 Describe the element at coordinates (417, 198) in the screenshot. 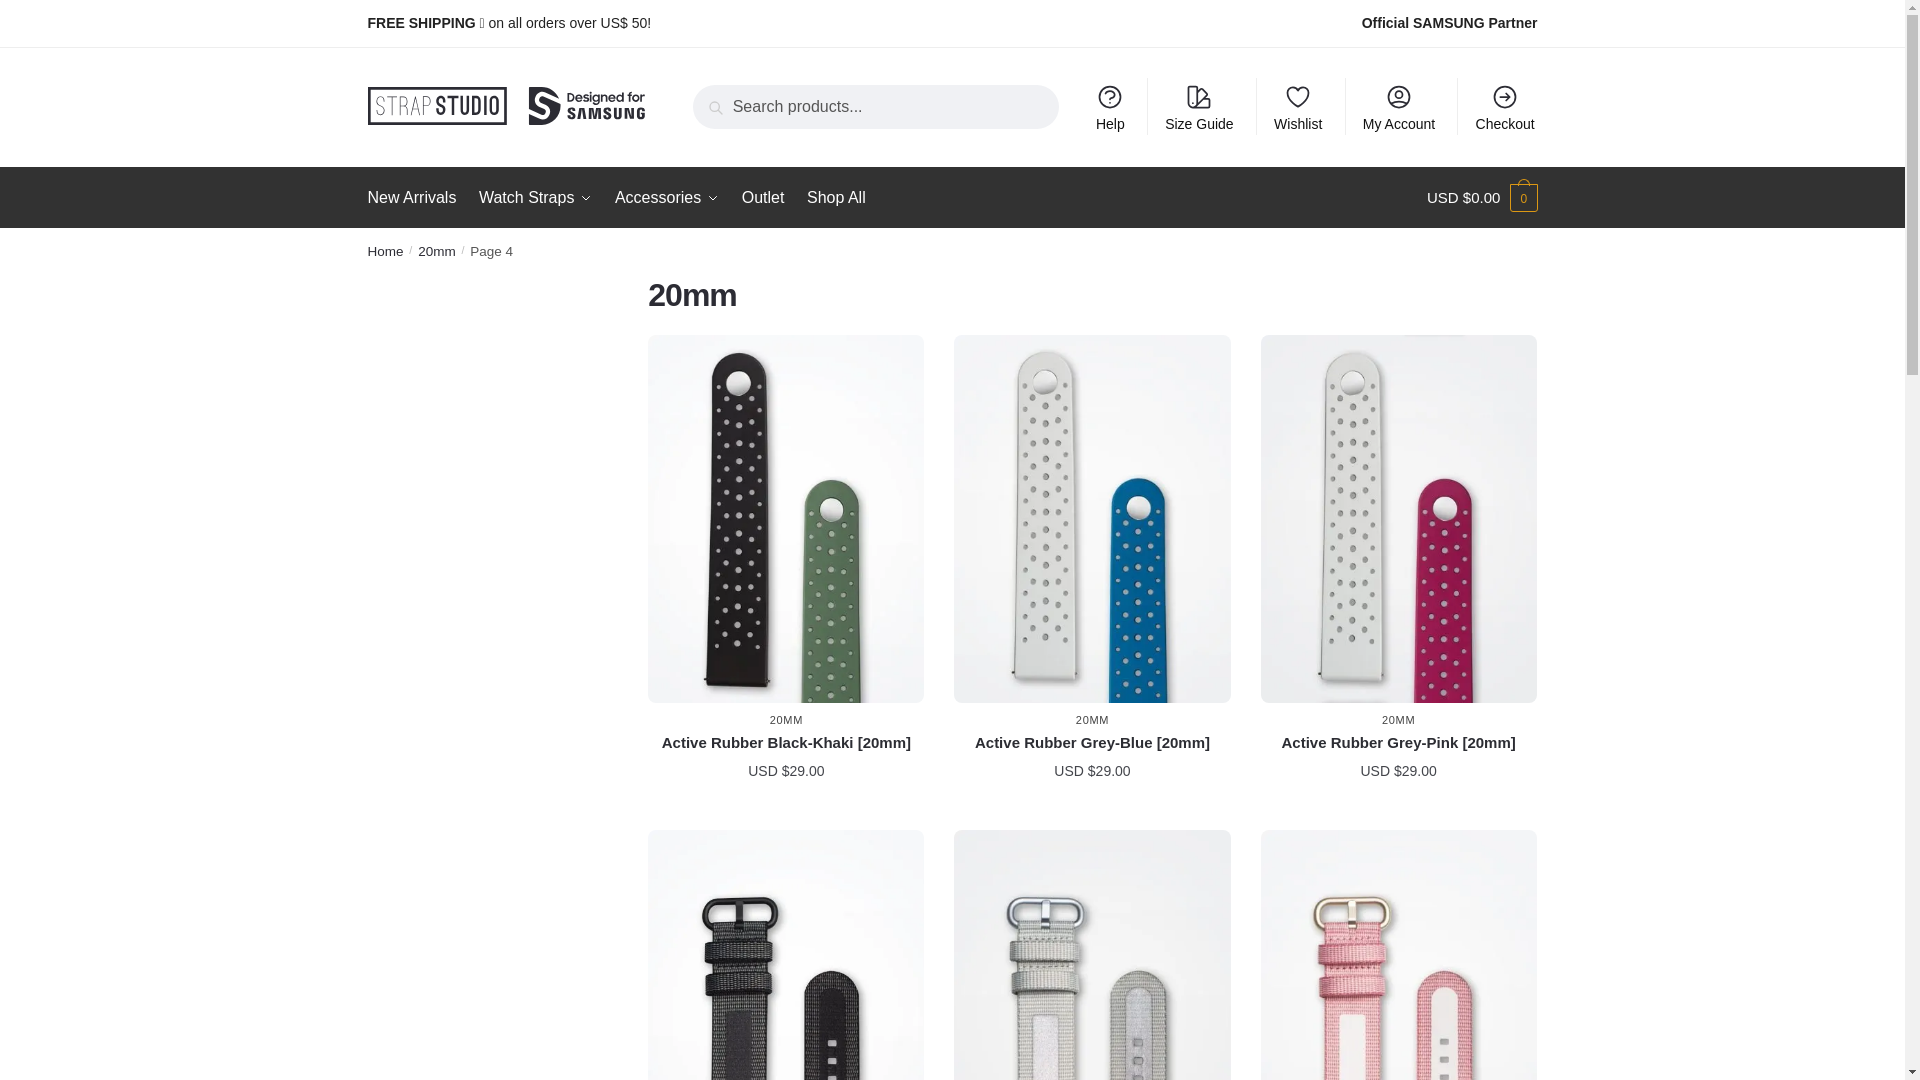

I see `New Arrivals` at that location.